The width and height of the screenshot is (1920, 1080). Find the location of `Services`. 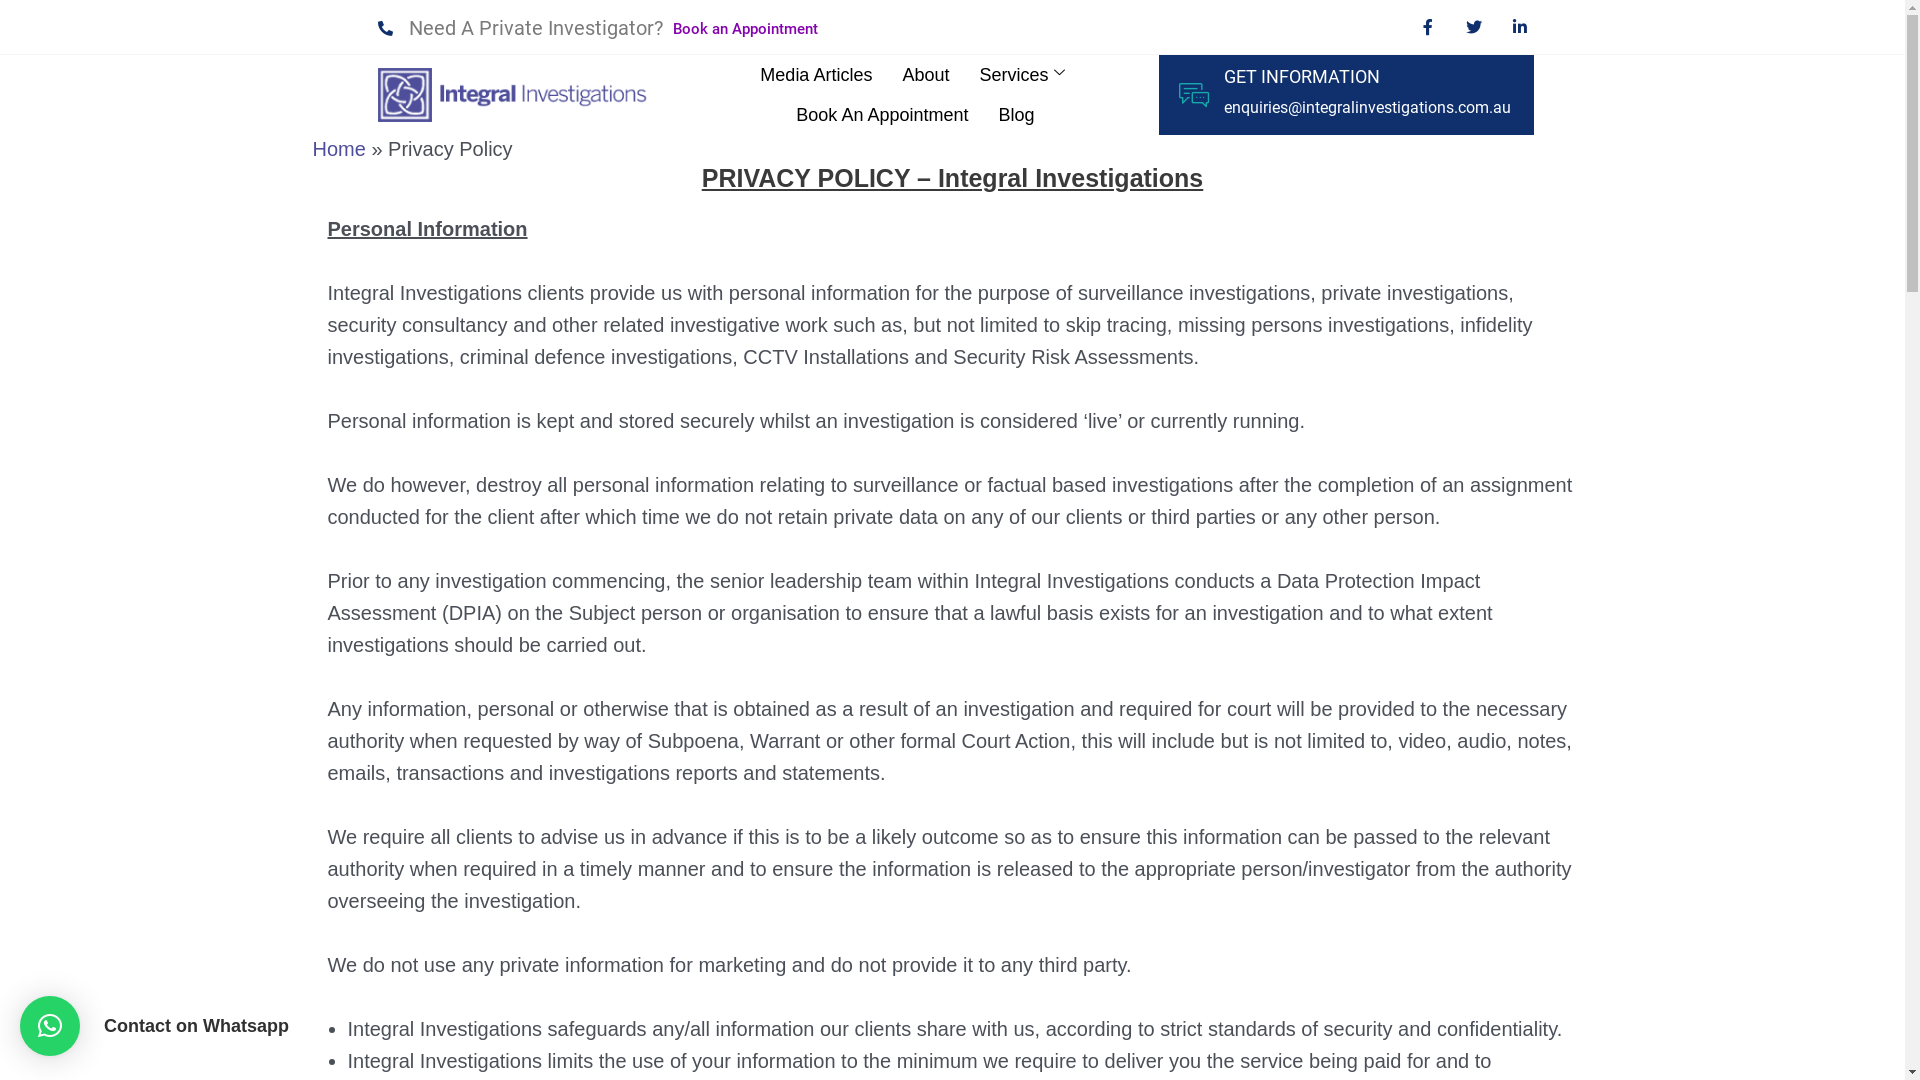

Services is located at coordinates (1024, 75).